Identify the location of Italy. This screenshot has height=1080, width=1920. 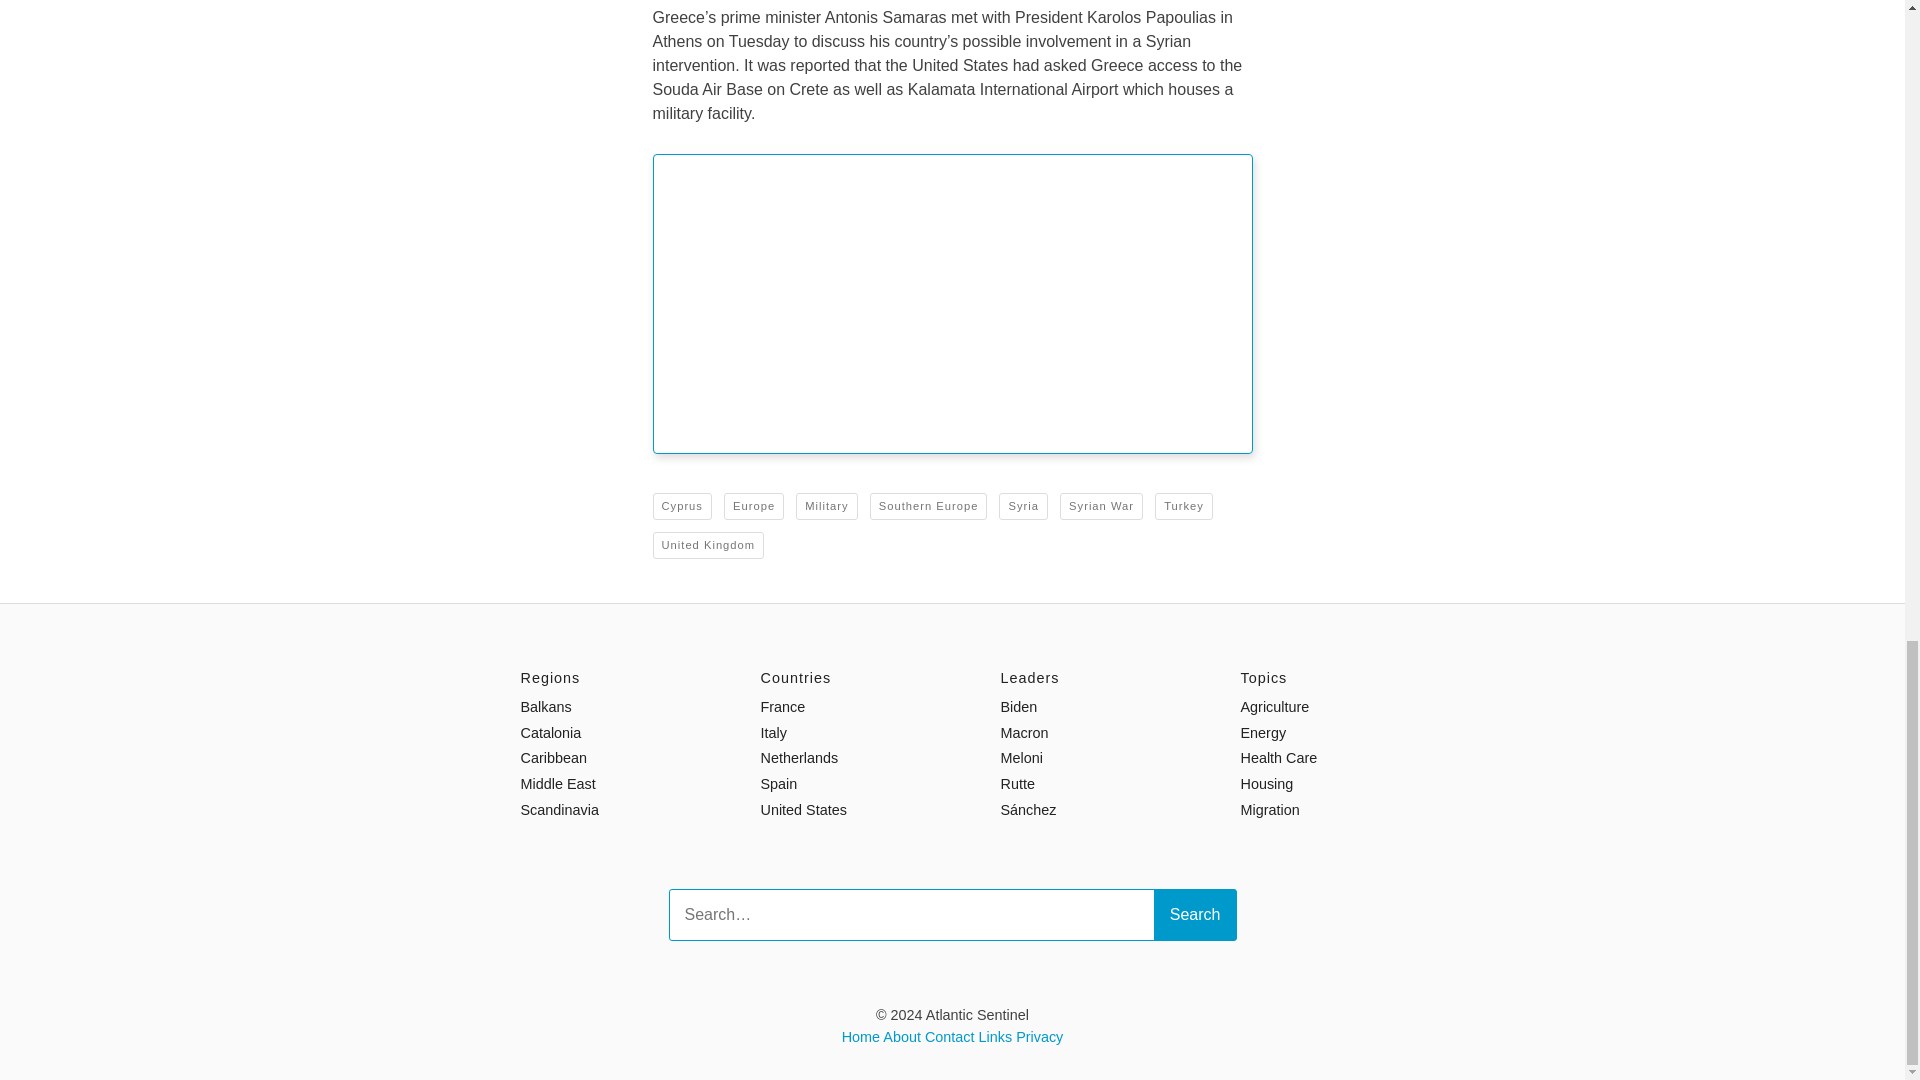
(772, 732).